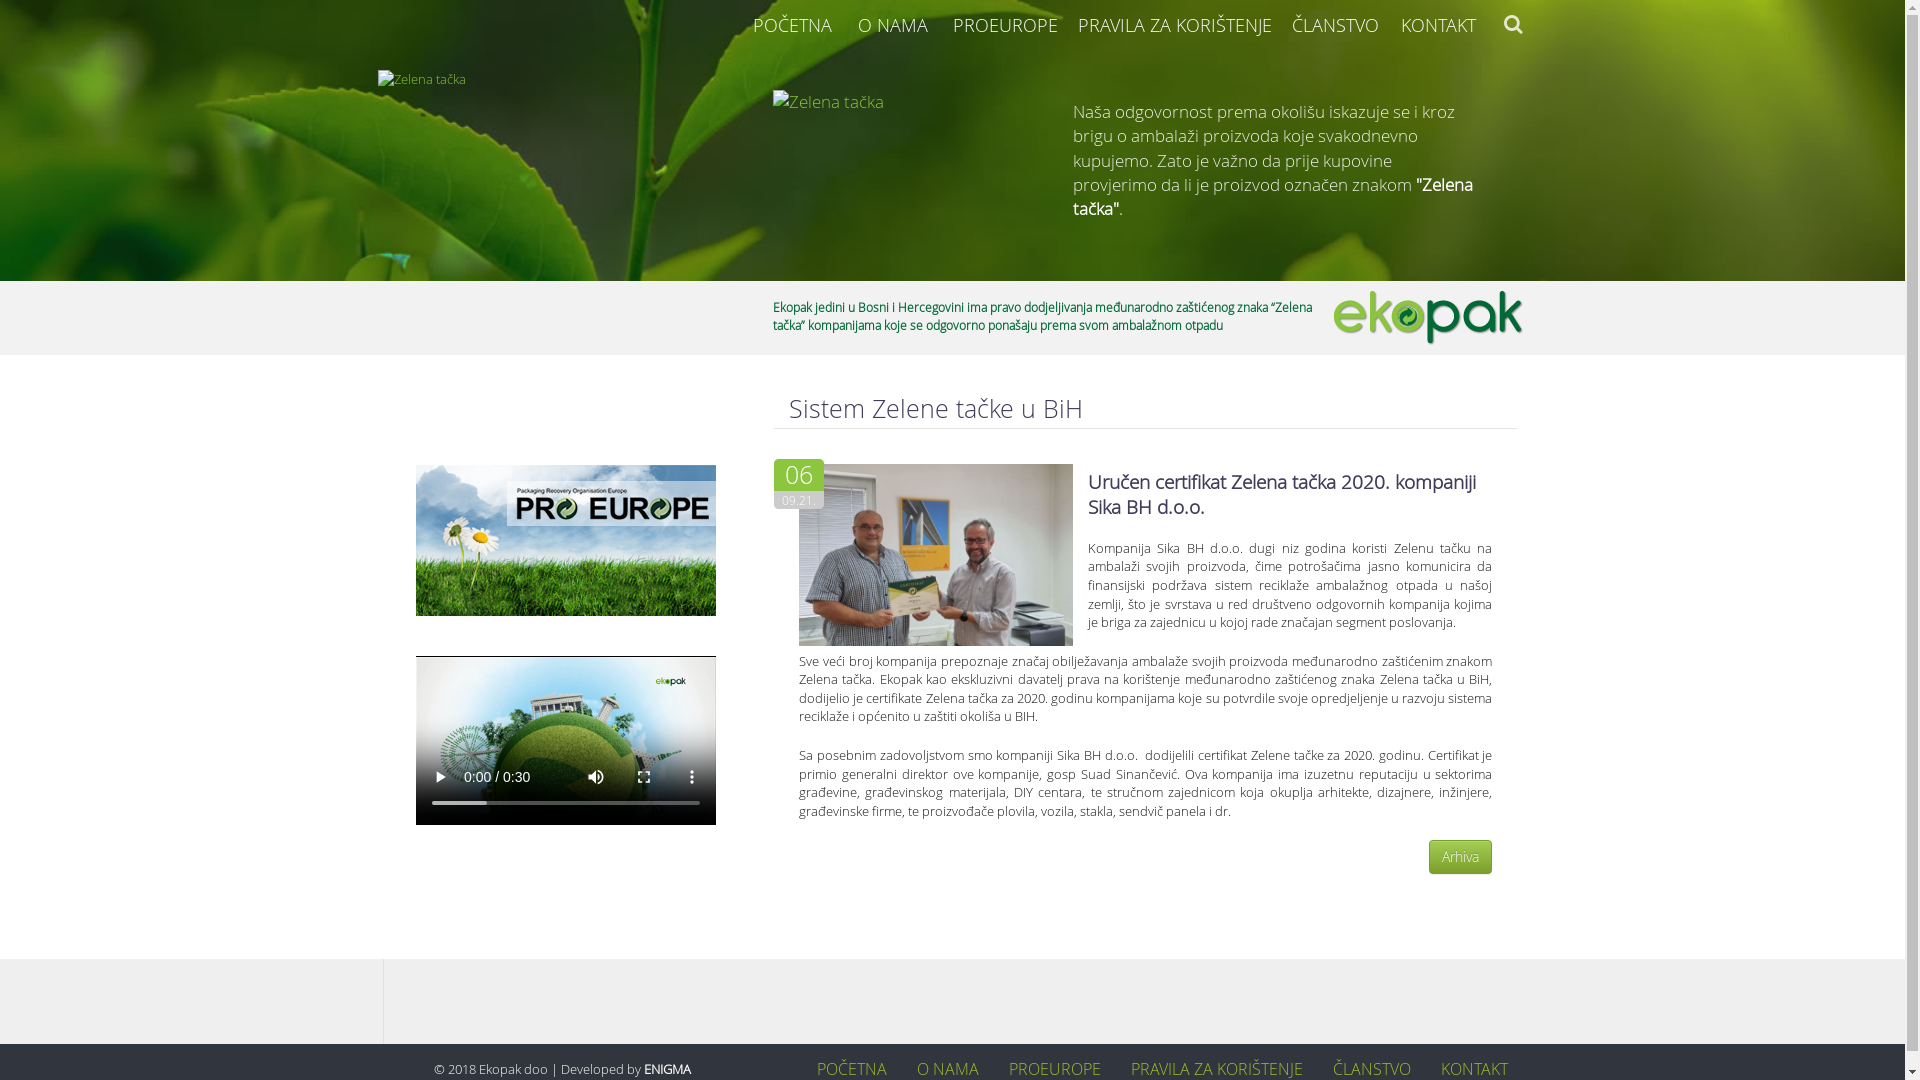 The height and width of the screenshot is (1080, 1920). What do you see at coordinates (1460, 857) in the screenshot?
I see `Arhiva` at bounding box center [1460, 857].